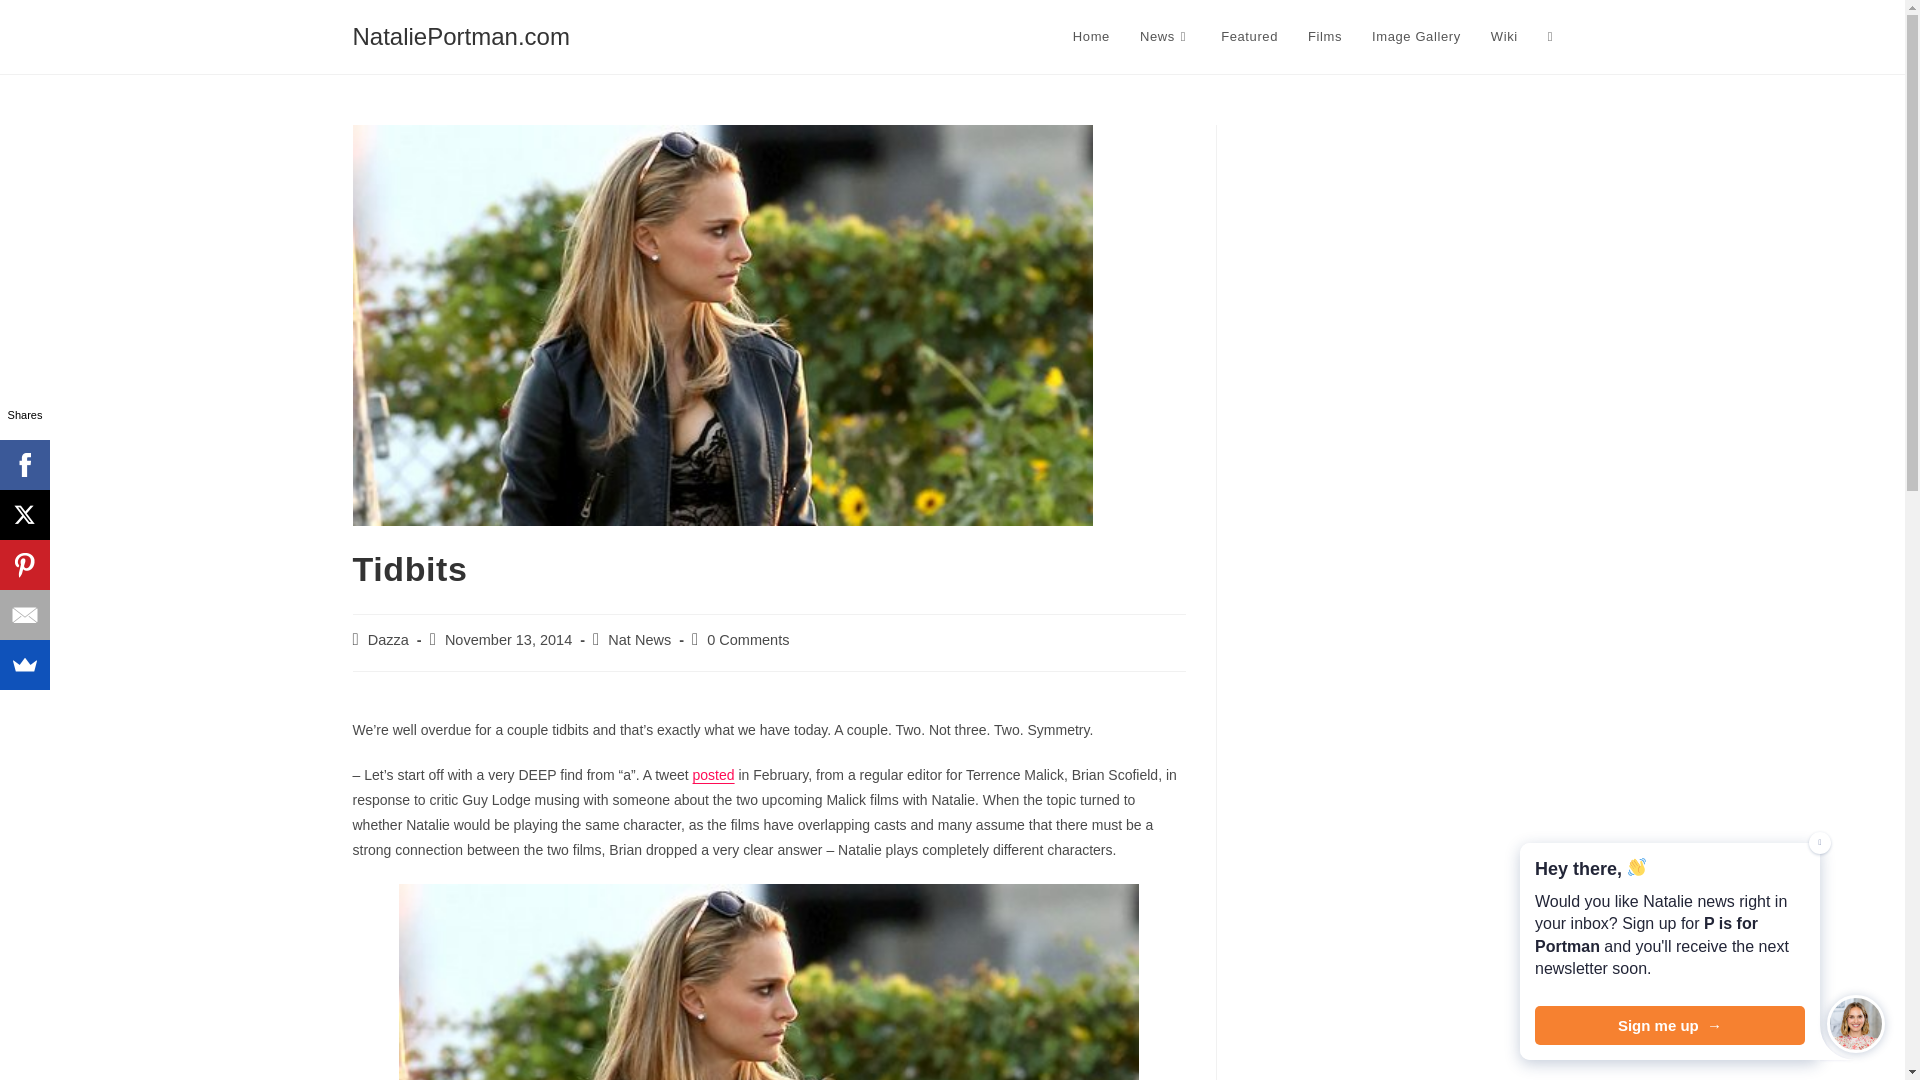 The width and height of the screenshot is (1920, 1080). What do you see at coordinates (1091, 37) in the screenshot?
I see `Home` at bounding box center [1091, 37].